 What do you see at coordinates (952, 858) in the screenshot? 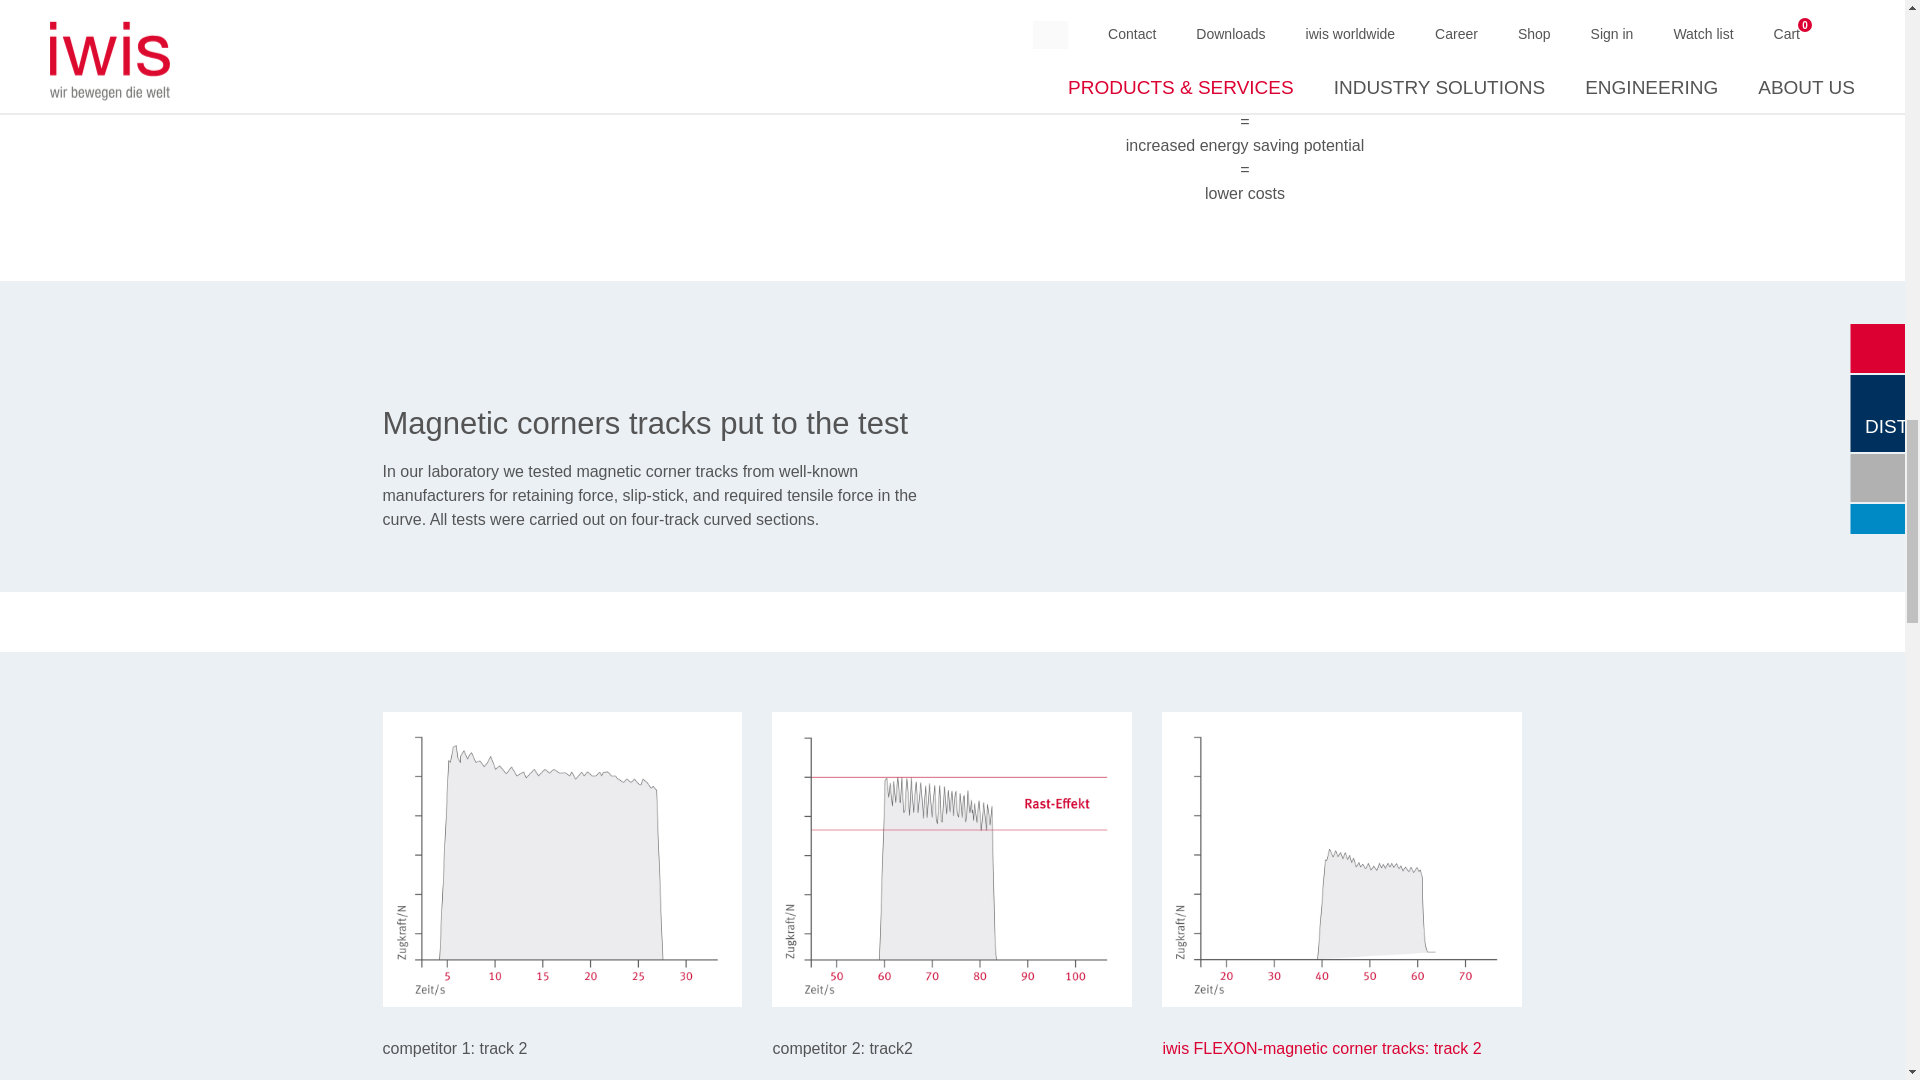
I see `iwis Flexon magnetic corner tracks test result competitor2` at bounding box center [952, 858].